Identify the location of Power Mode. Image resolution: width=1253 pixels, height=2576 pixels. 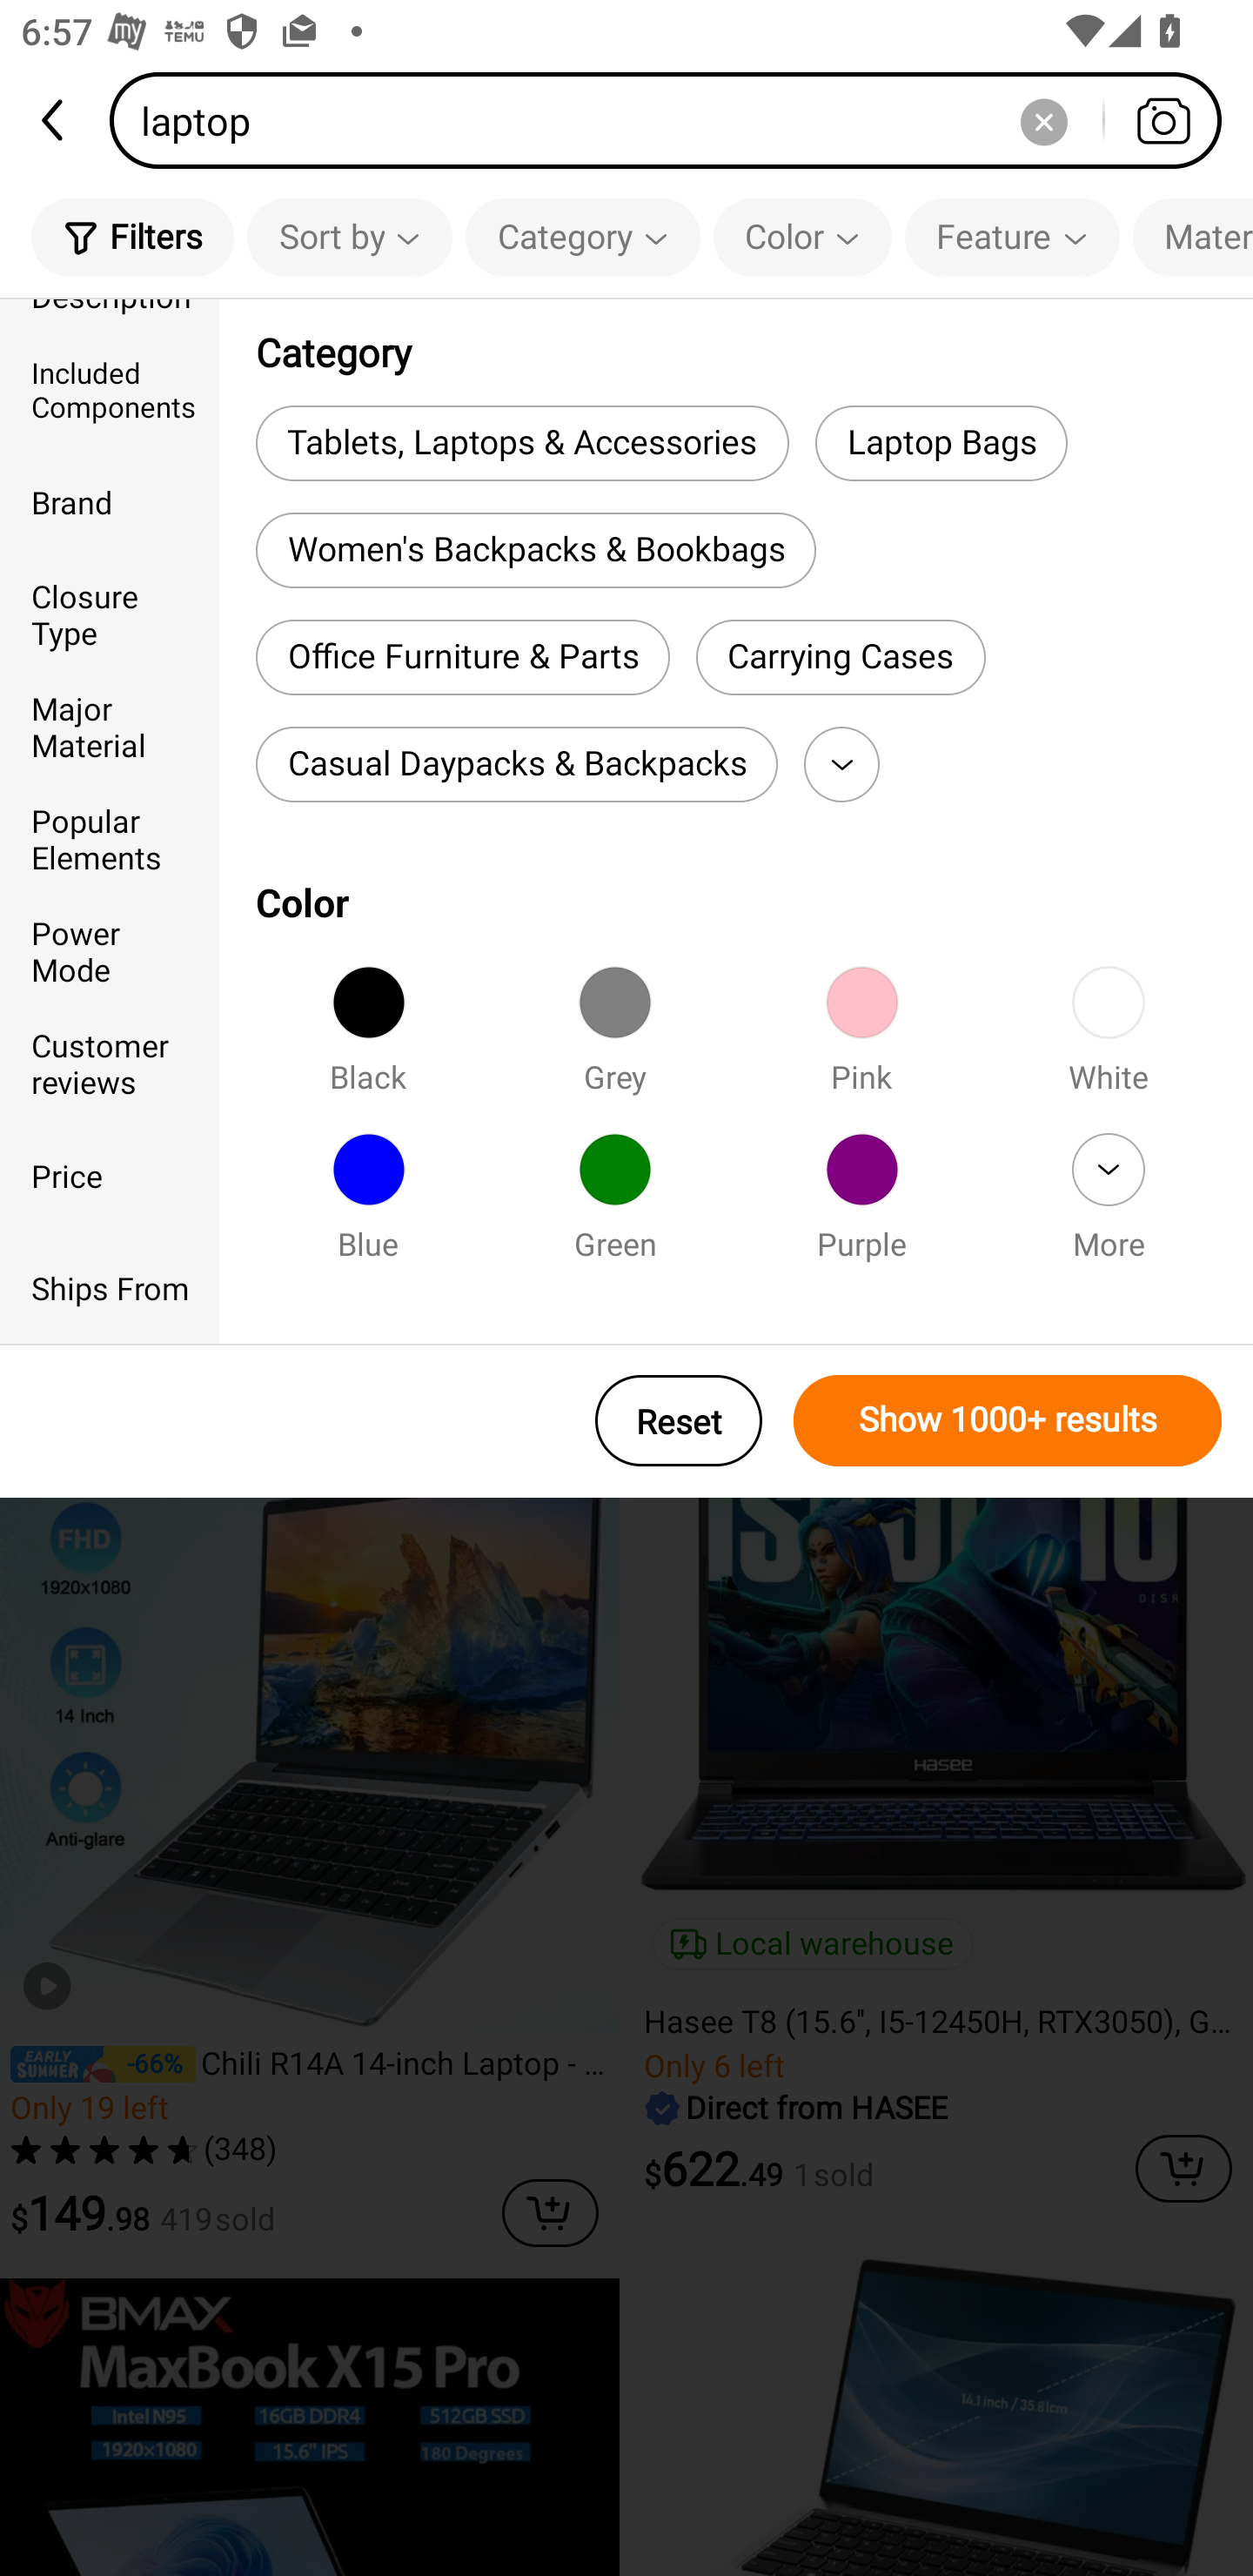
(110, 950).